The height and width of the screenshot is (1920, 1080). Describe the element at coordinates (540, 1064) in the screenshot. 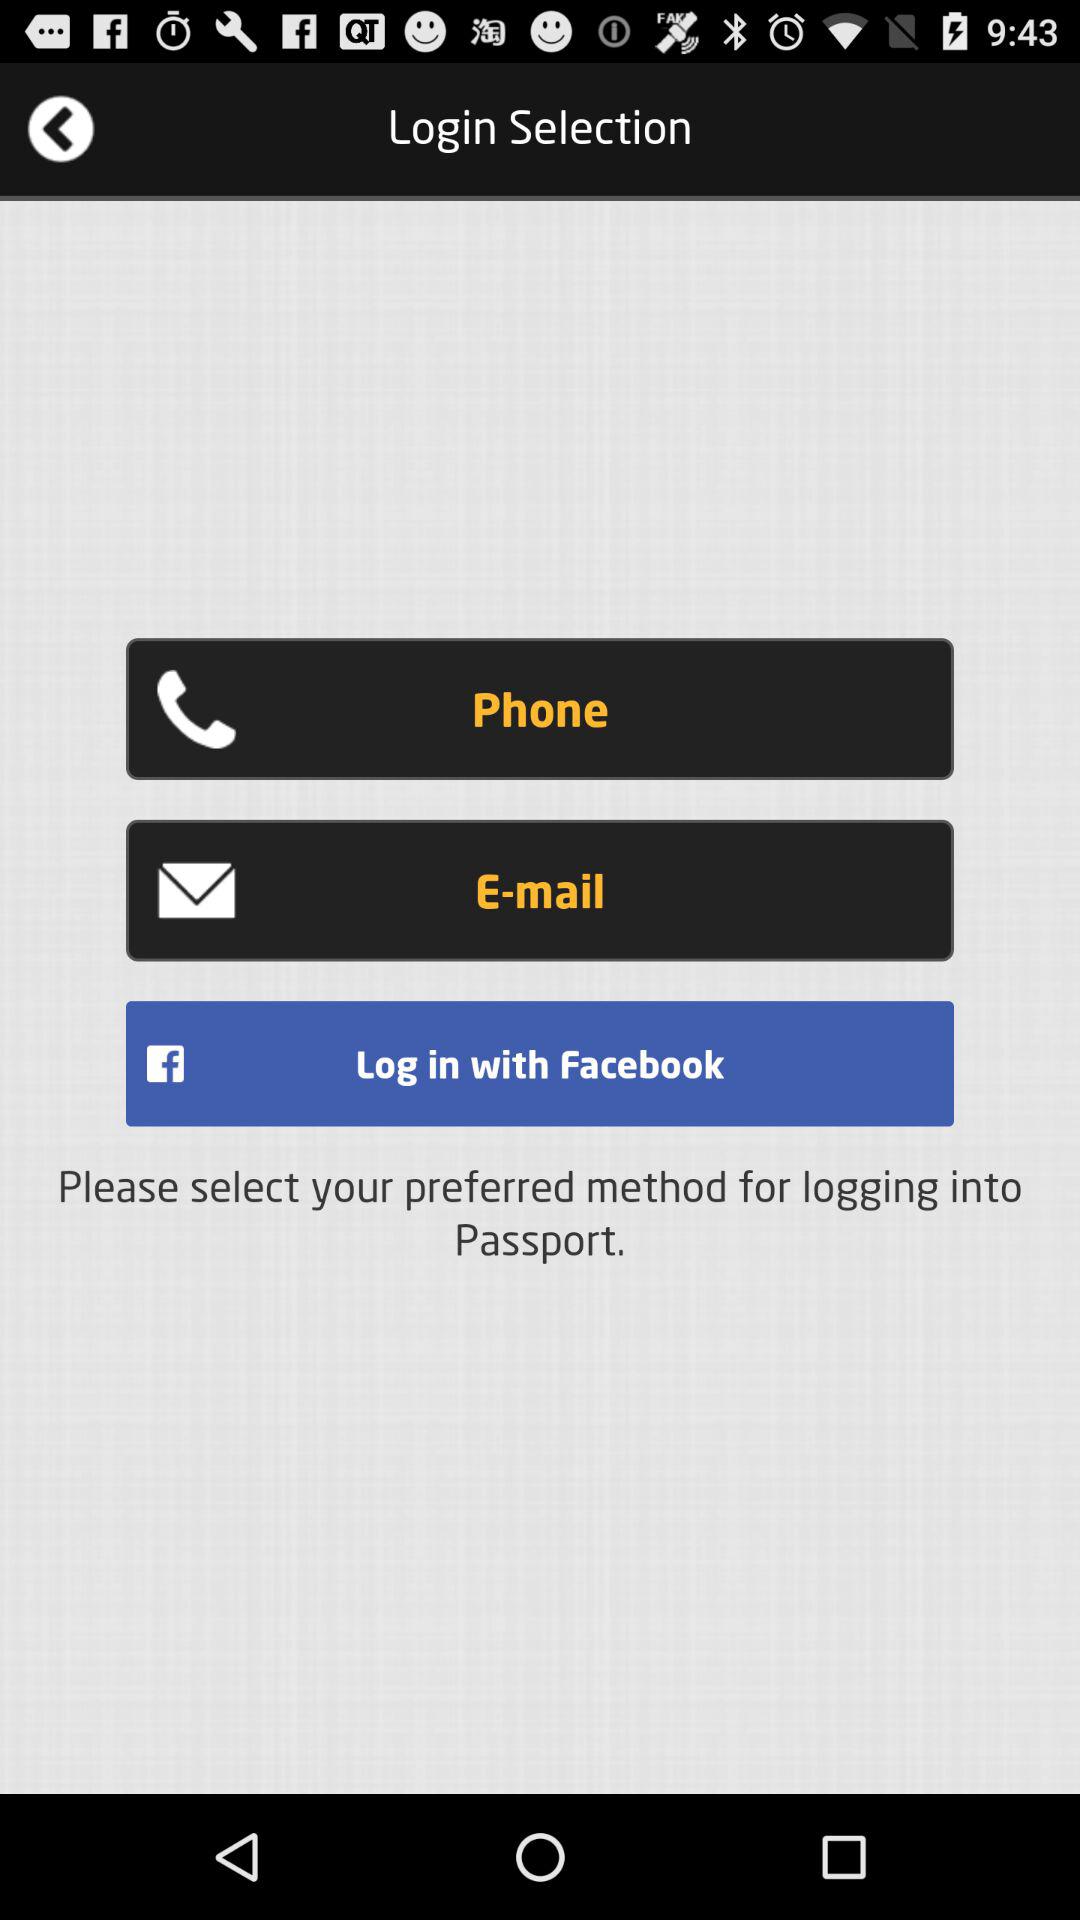

I see `launch the log in with item` at that location.